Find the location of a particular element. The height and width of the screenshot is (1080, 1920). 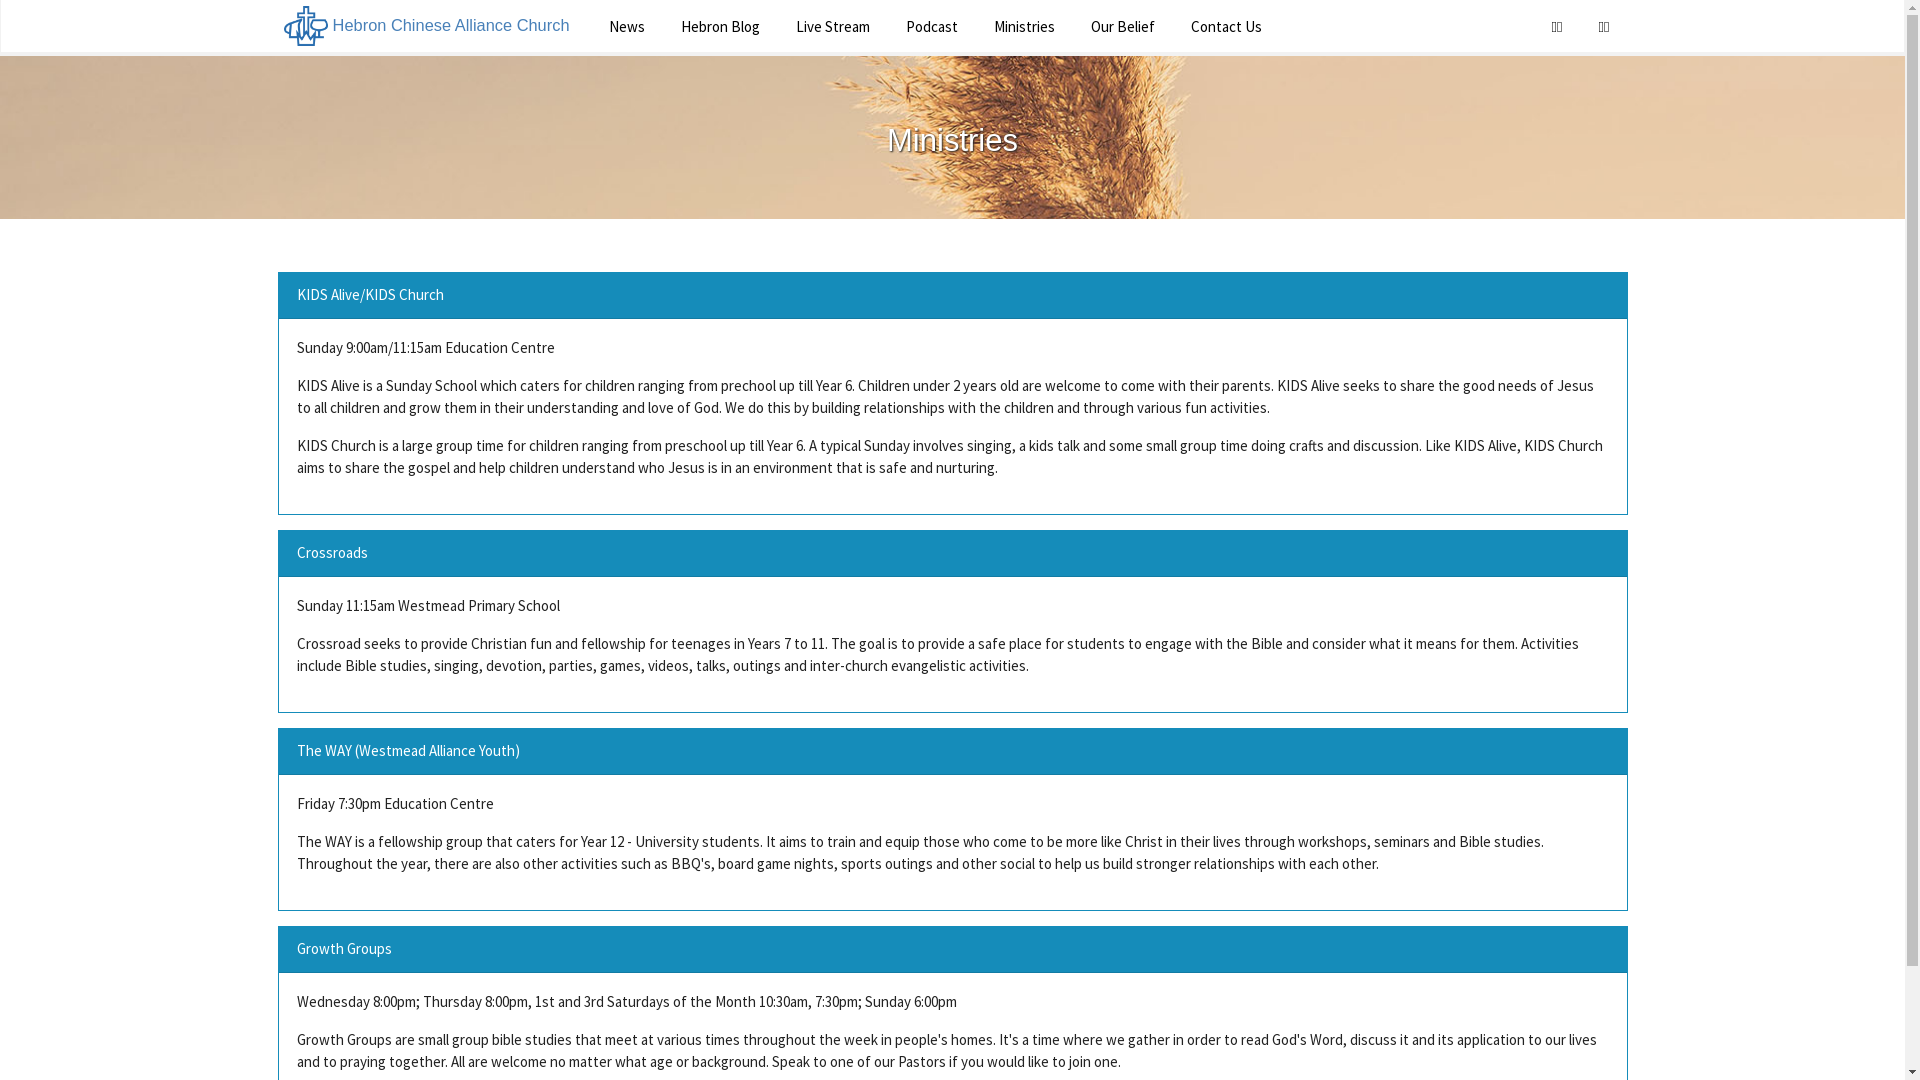

Live Stream is located at coordinates (833, 26).